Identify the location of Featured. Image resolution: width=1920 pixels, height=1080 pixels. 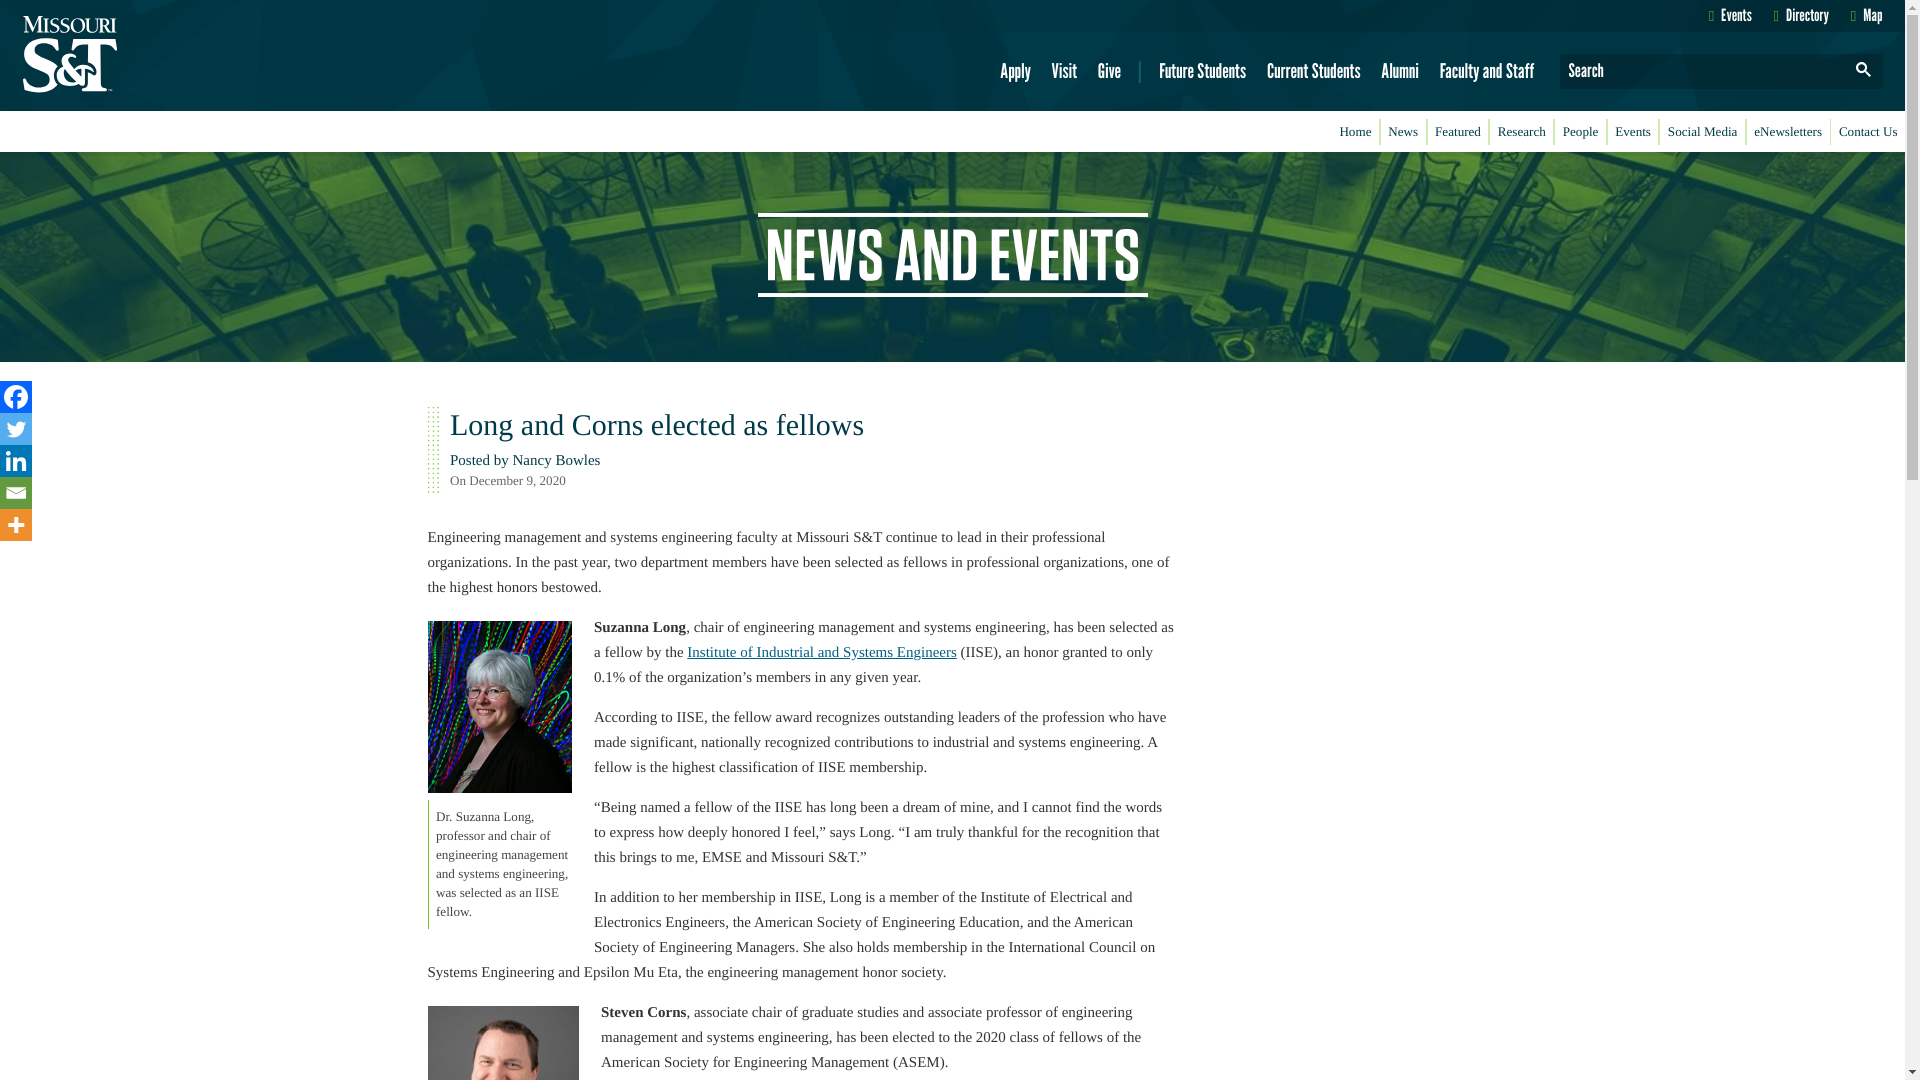
(1458, 132).